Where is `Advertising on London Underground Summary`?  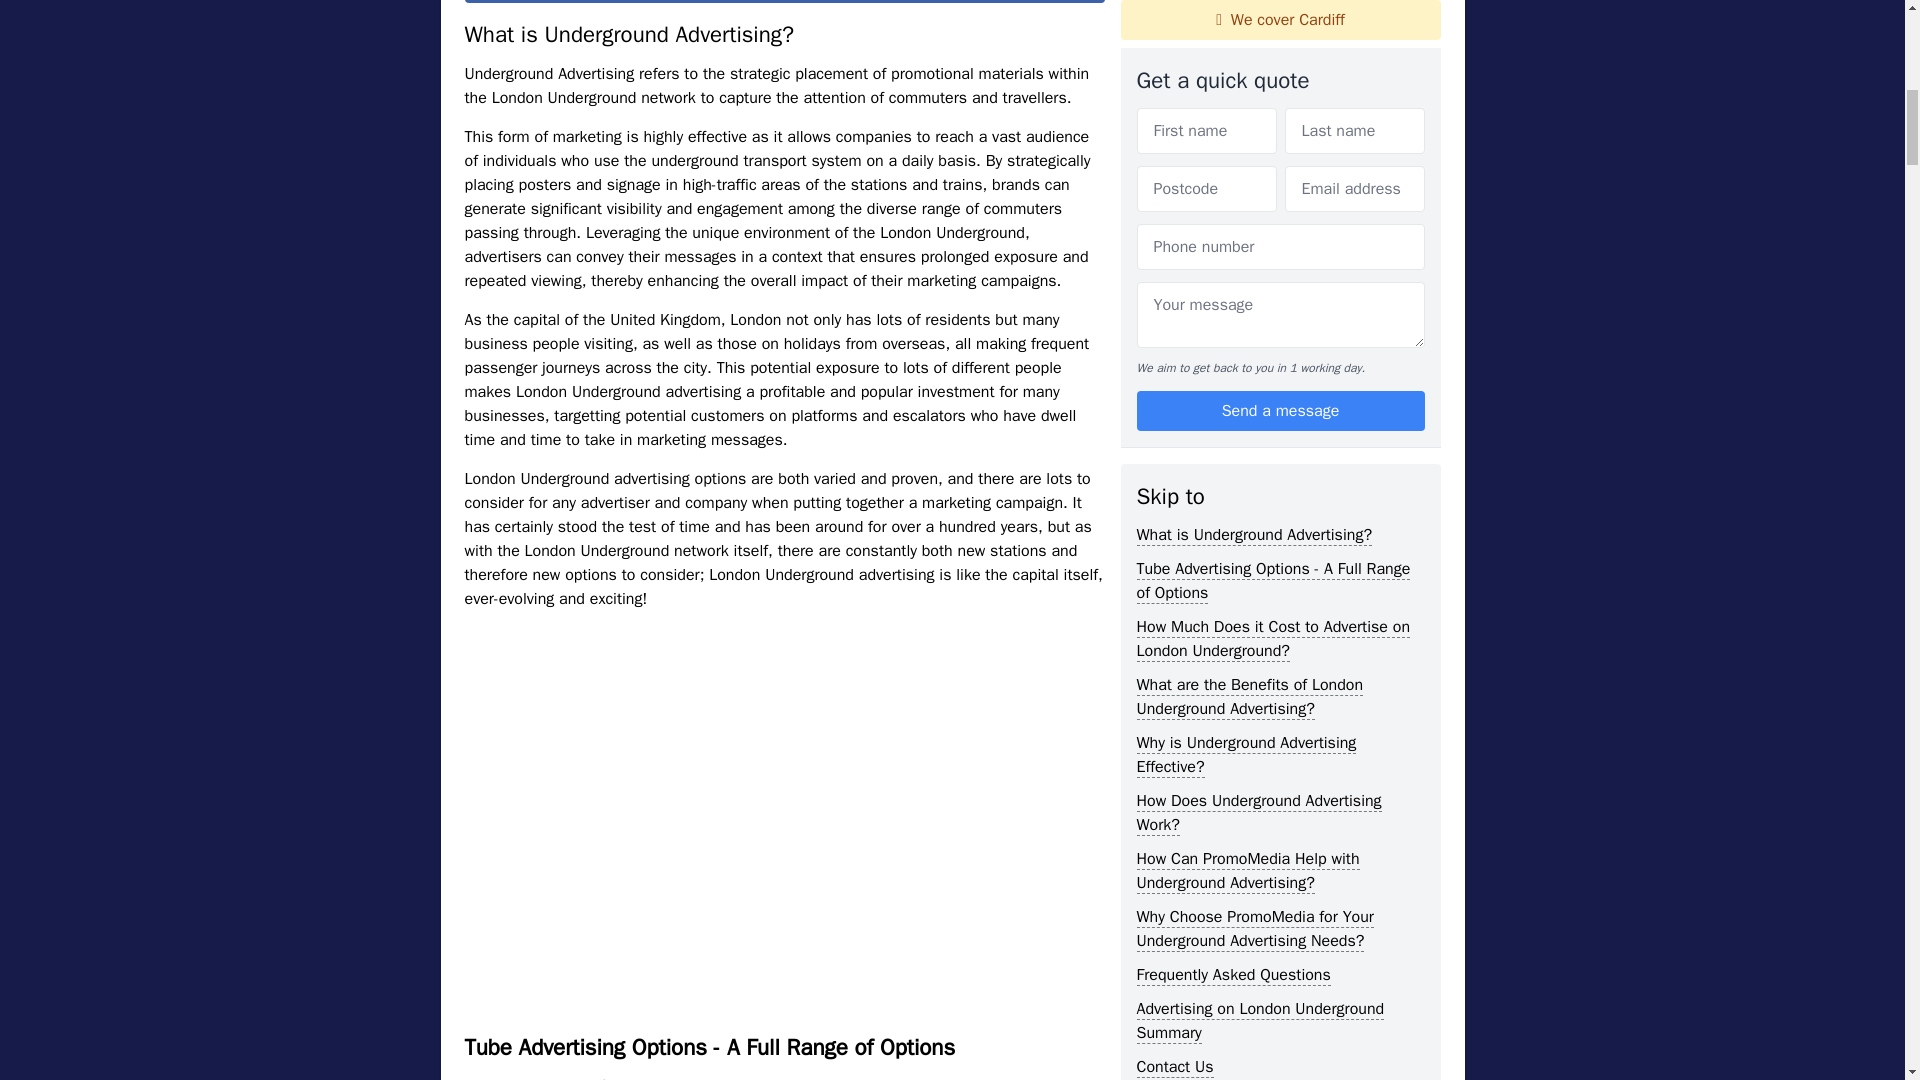
Advertising on London Underground Summary is located at coordinates (1260, 454).